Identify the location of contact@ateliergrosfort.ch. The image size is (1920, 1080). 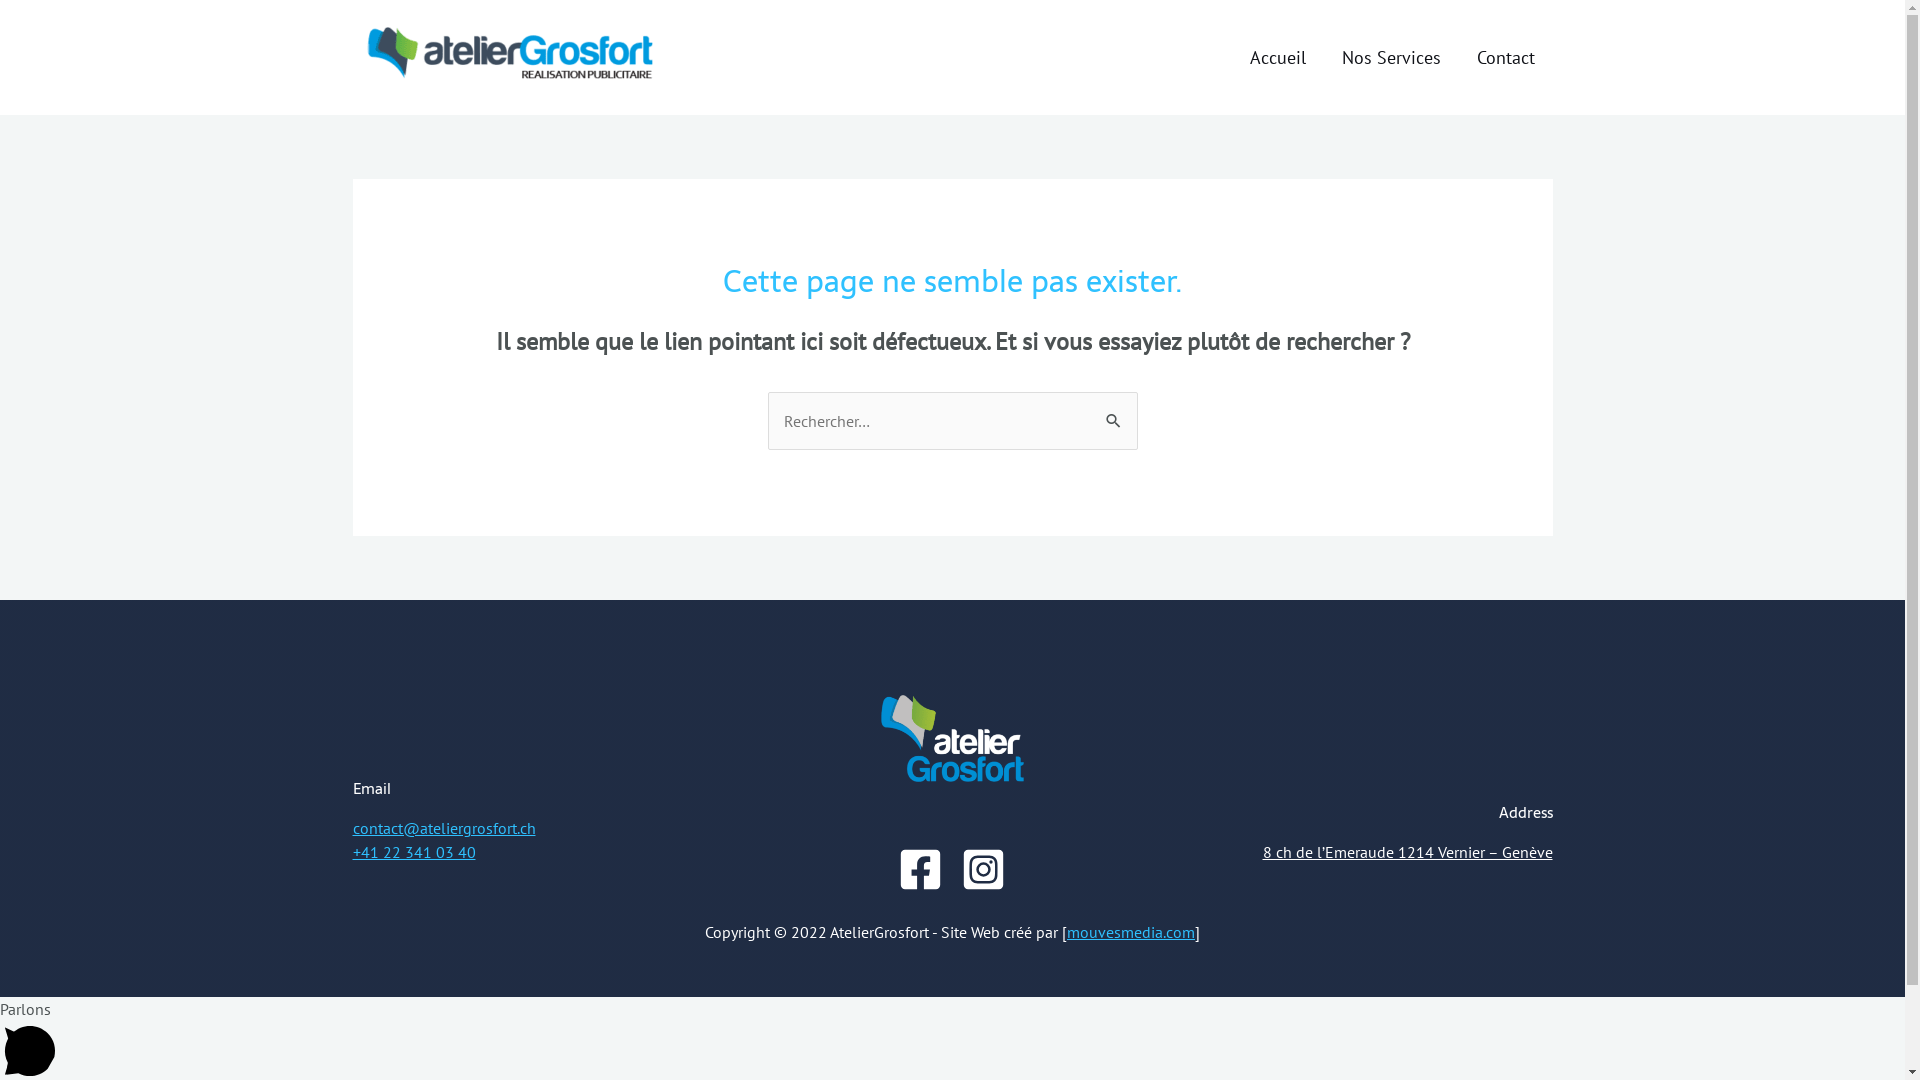
(444, 828).